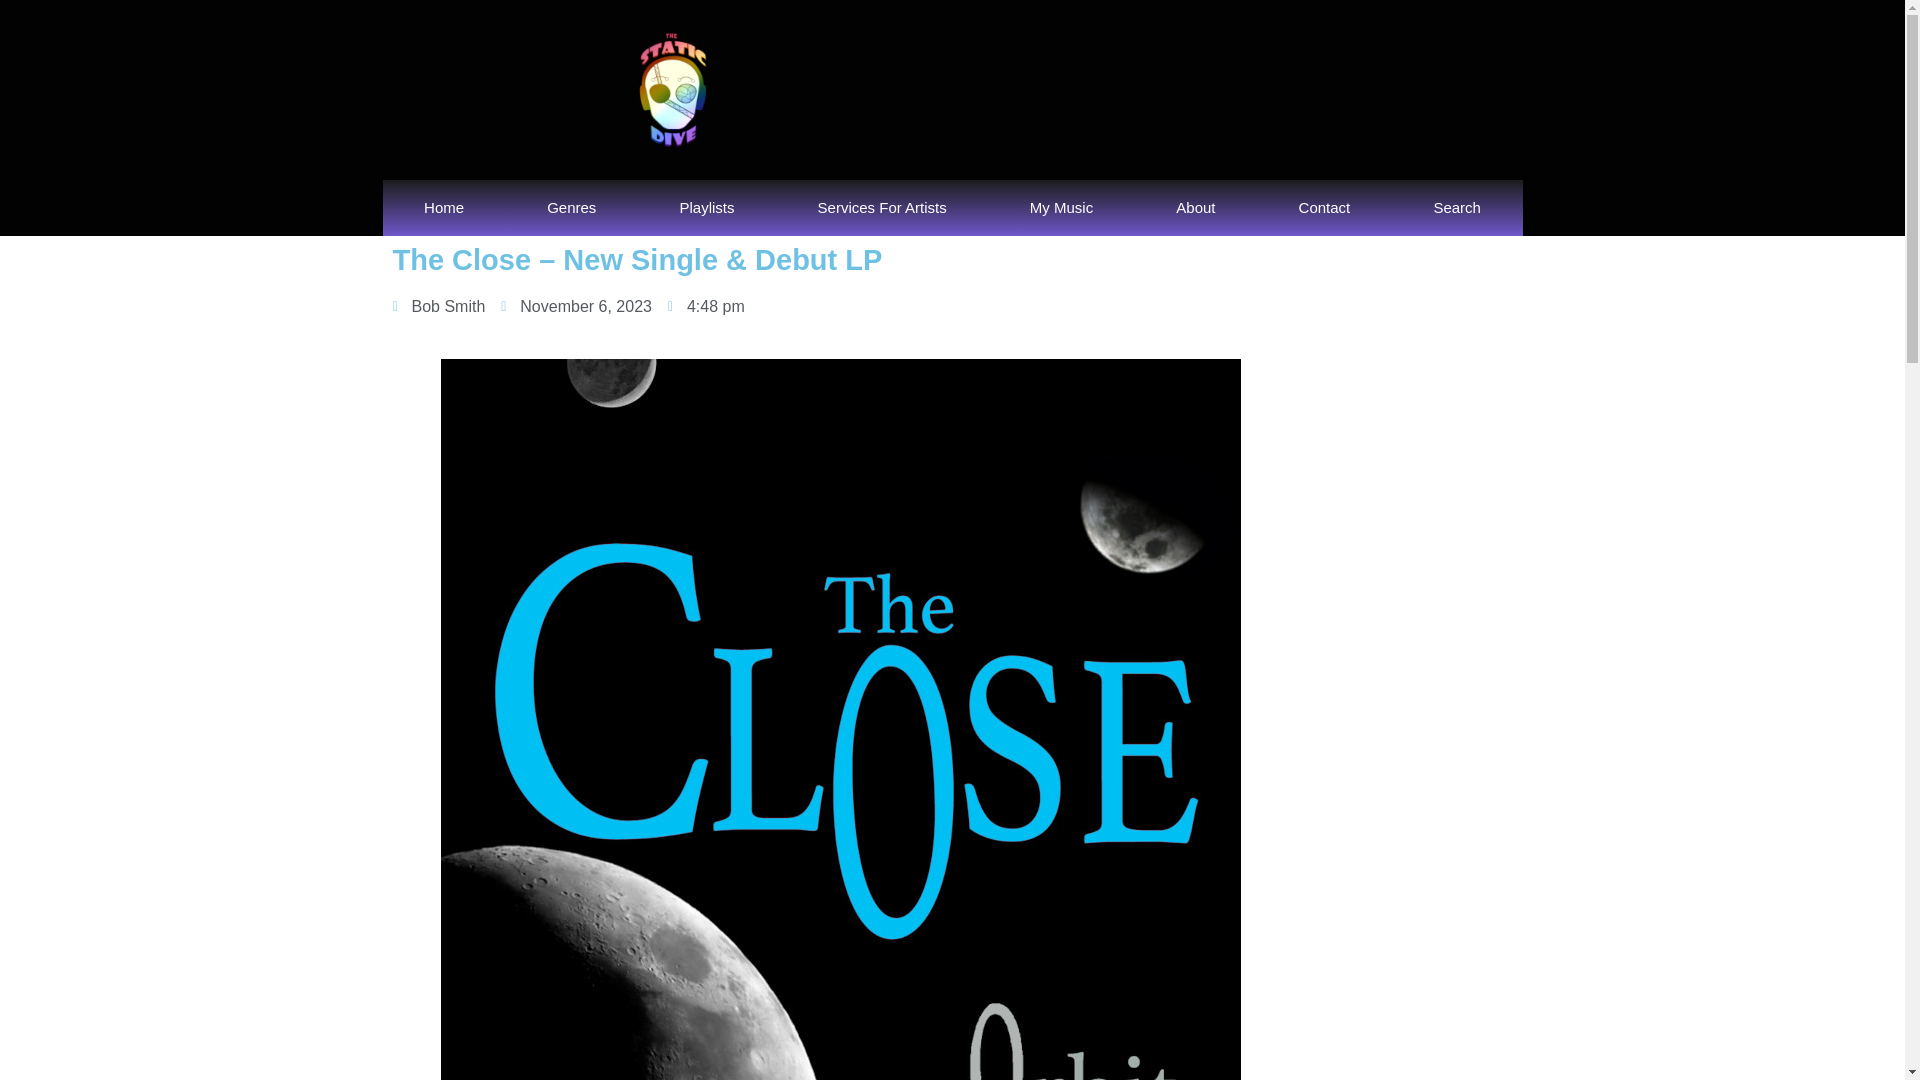 This screenshot has height=1080, width=1920. I want to click on Bob Smith, so click(438, 306).